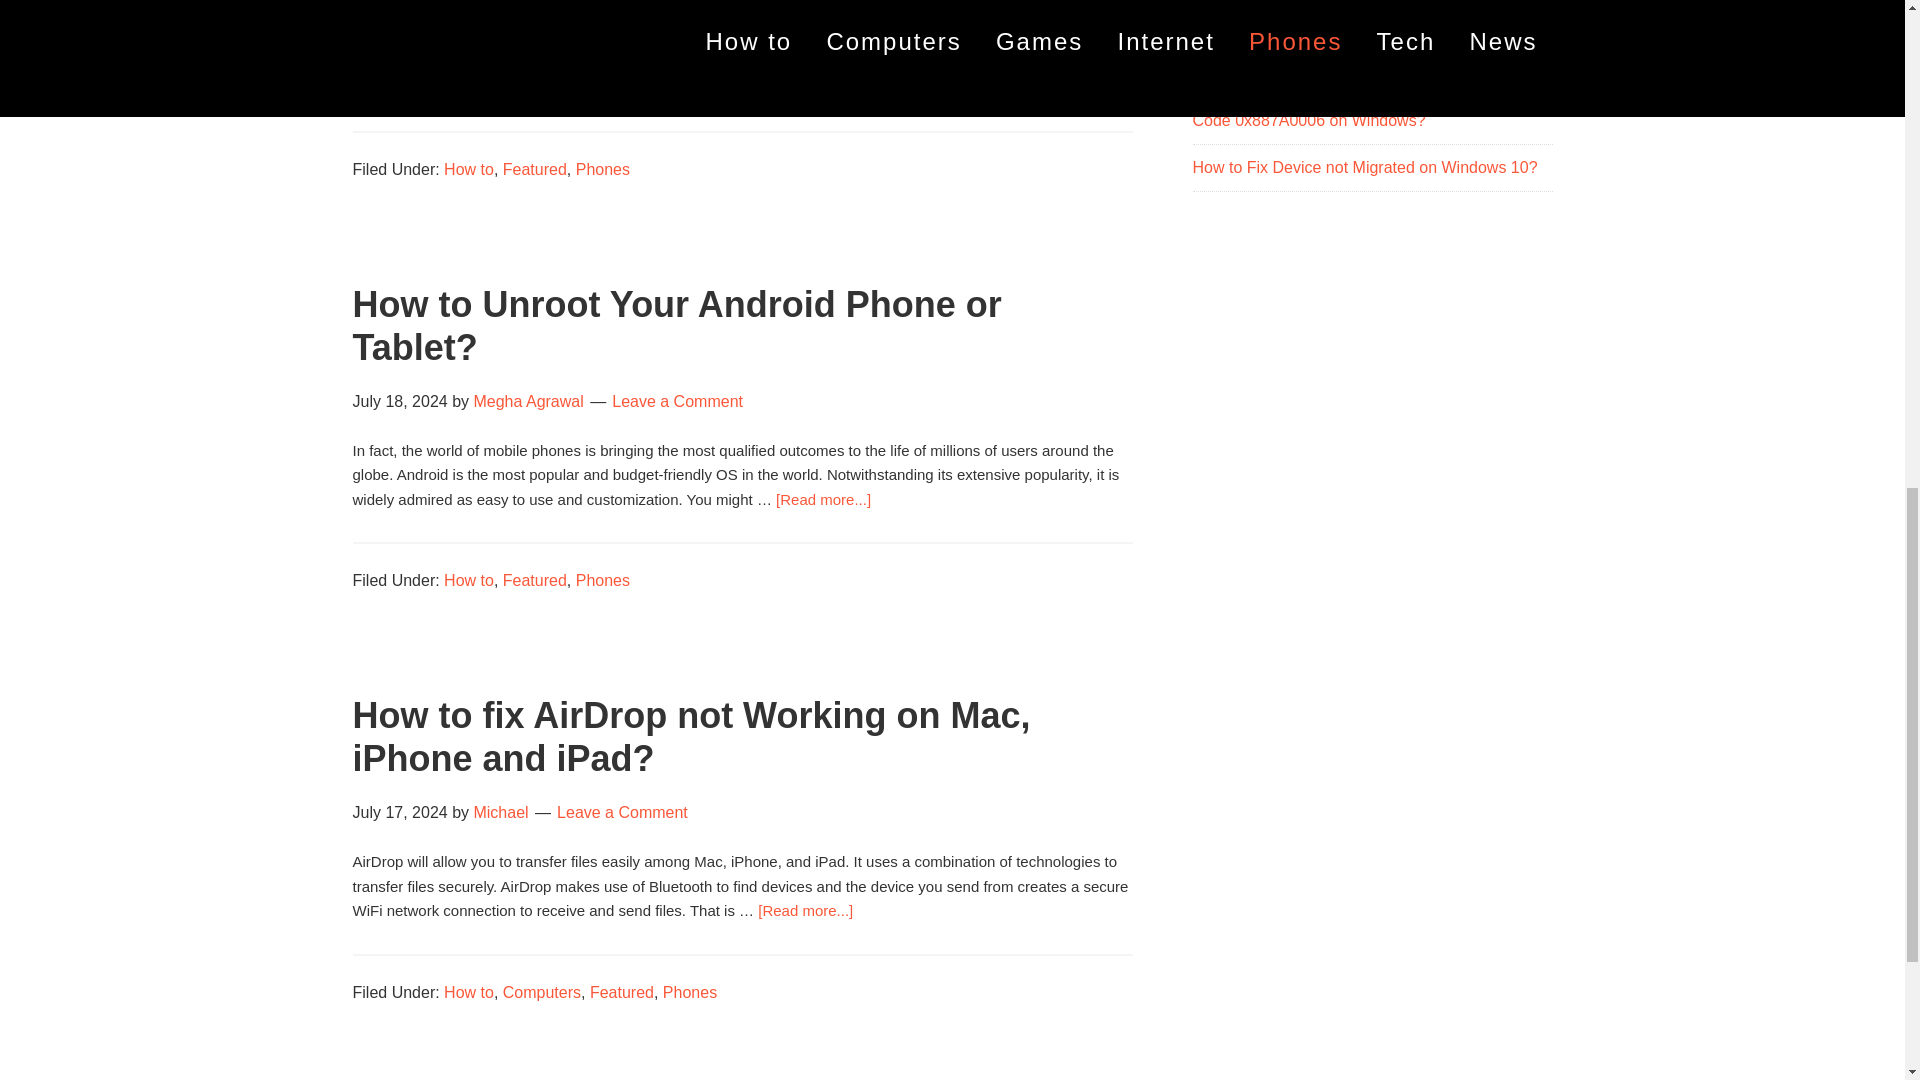 The height and width of the screenshot is (1080, 1920). Describe the element at coordinates (534, 168) in the screenshot. I see `Featured` at that location.